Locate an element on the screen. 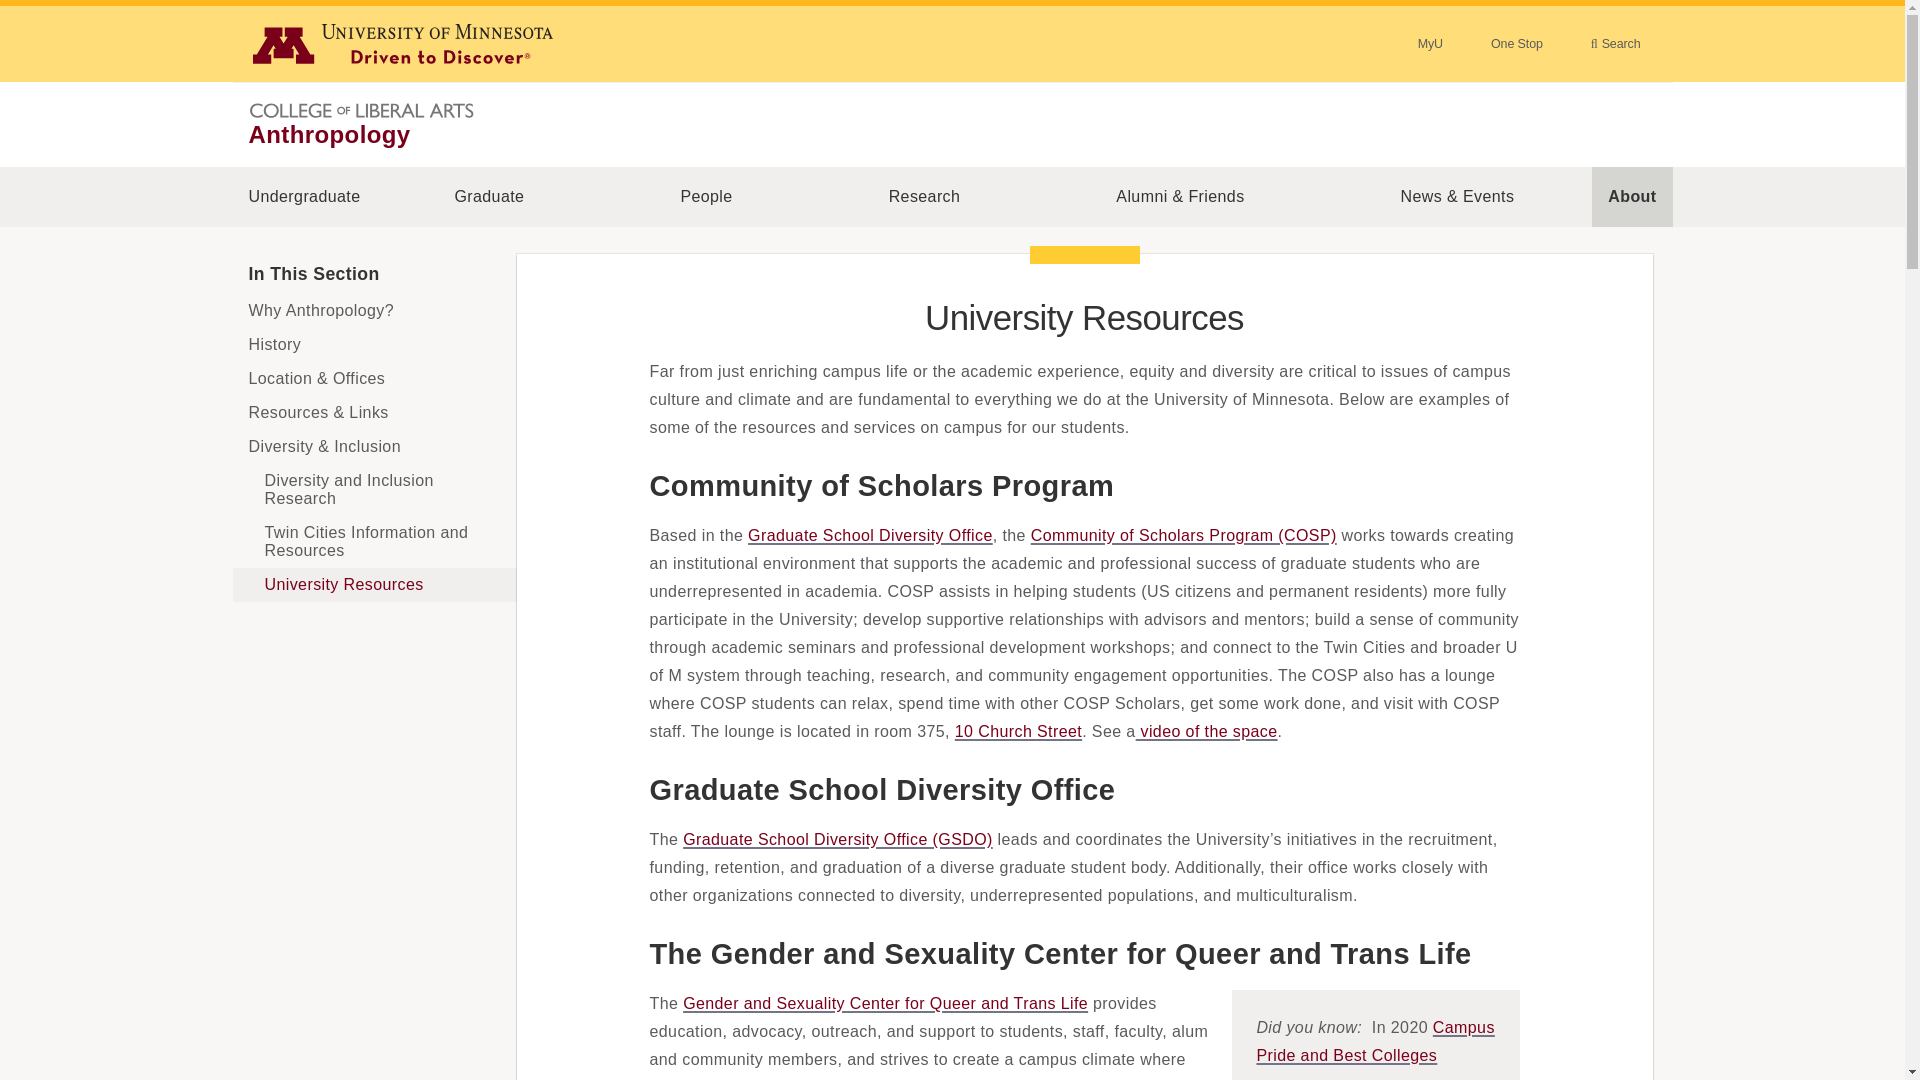 Image resolution: width=1920 pixels, height=1080 pixels. Search is located at coordinates (1615, 43).